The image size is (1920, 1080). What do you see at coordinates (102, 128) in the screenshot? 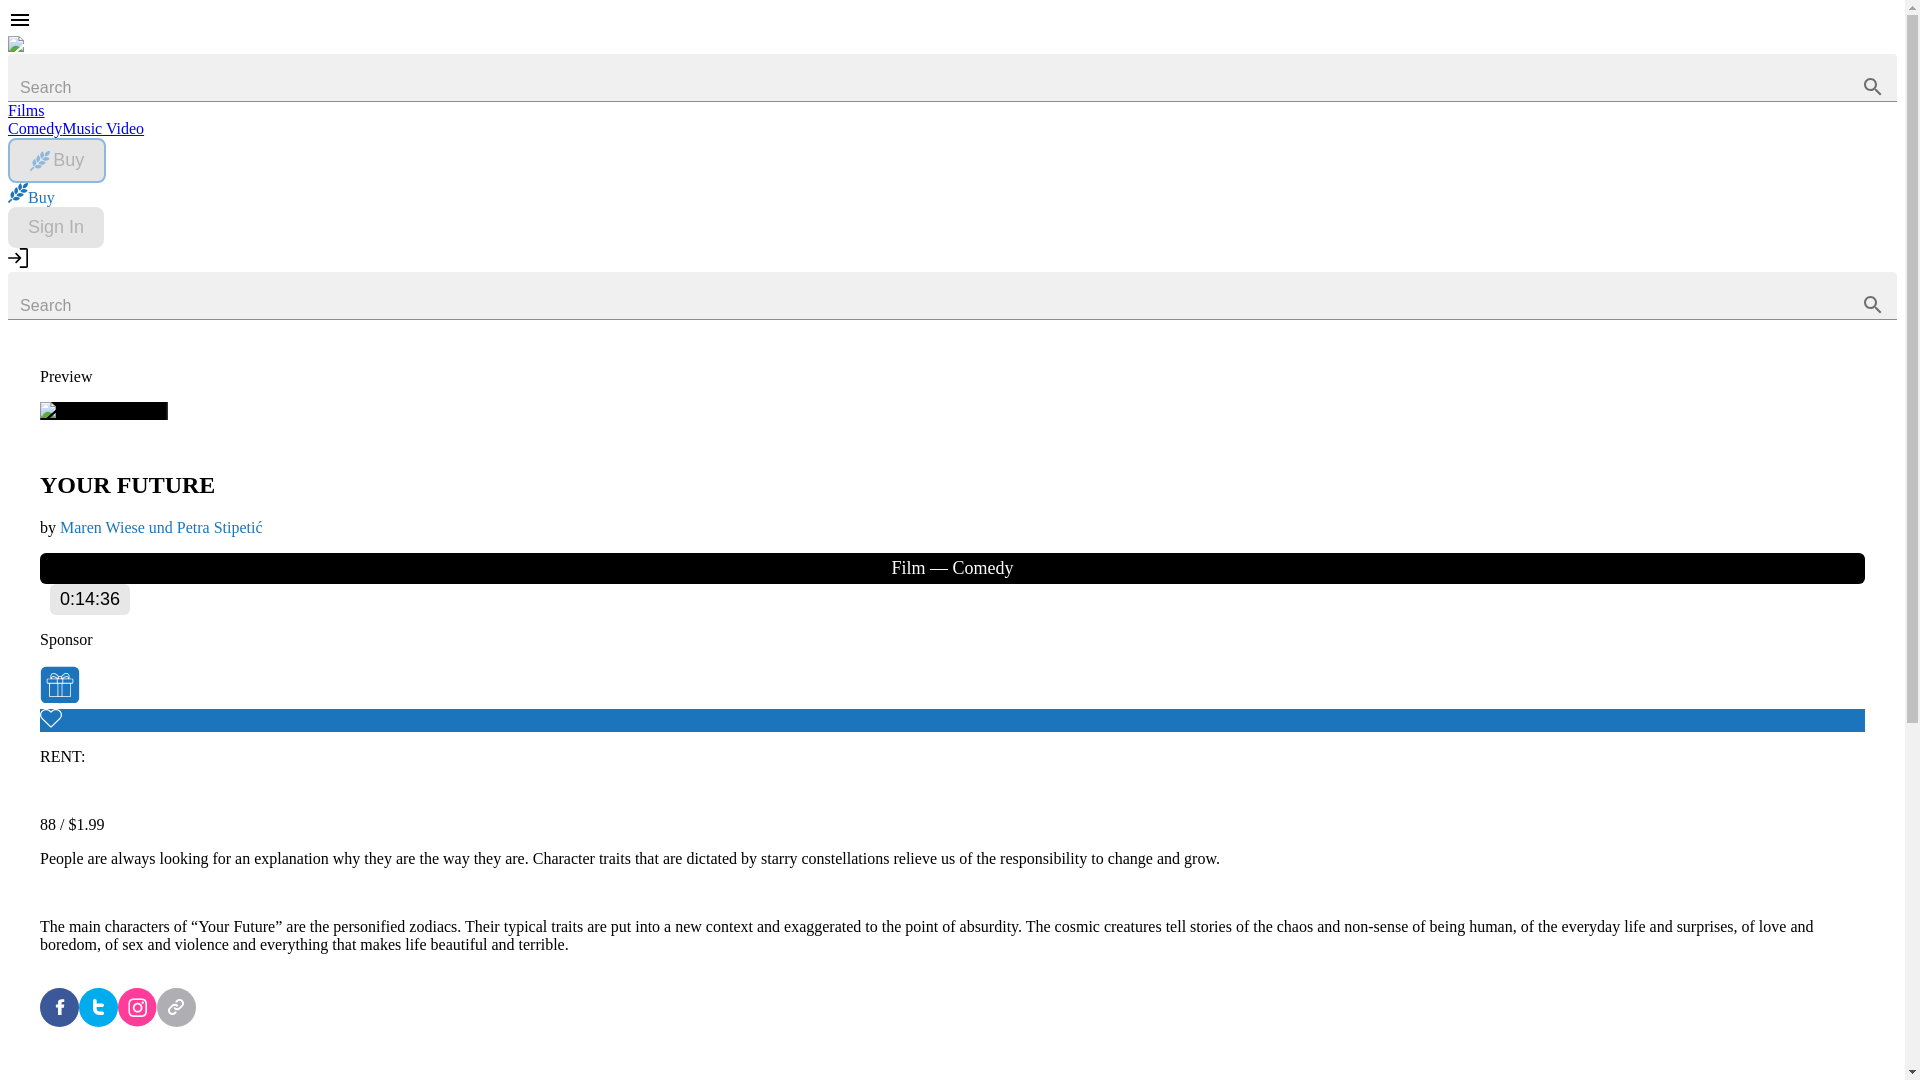
I see `Music Video` at bounding box center [102, 128].